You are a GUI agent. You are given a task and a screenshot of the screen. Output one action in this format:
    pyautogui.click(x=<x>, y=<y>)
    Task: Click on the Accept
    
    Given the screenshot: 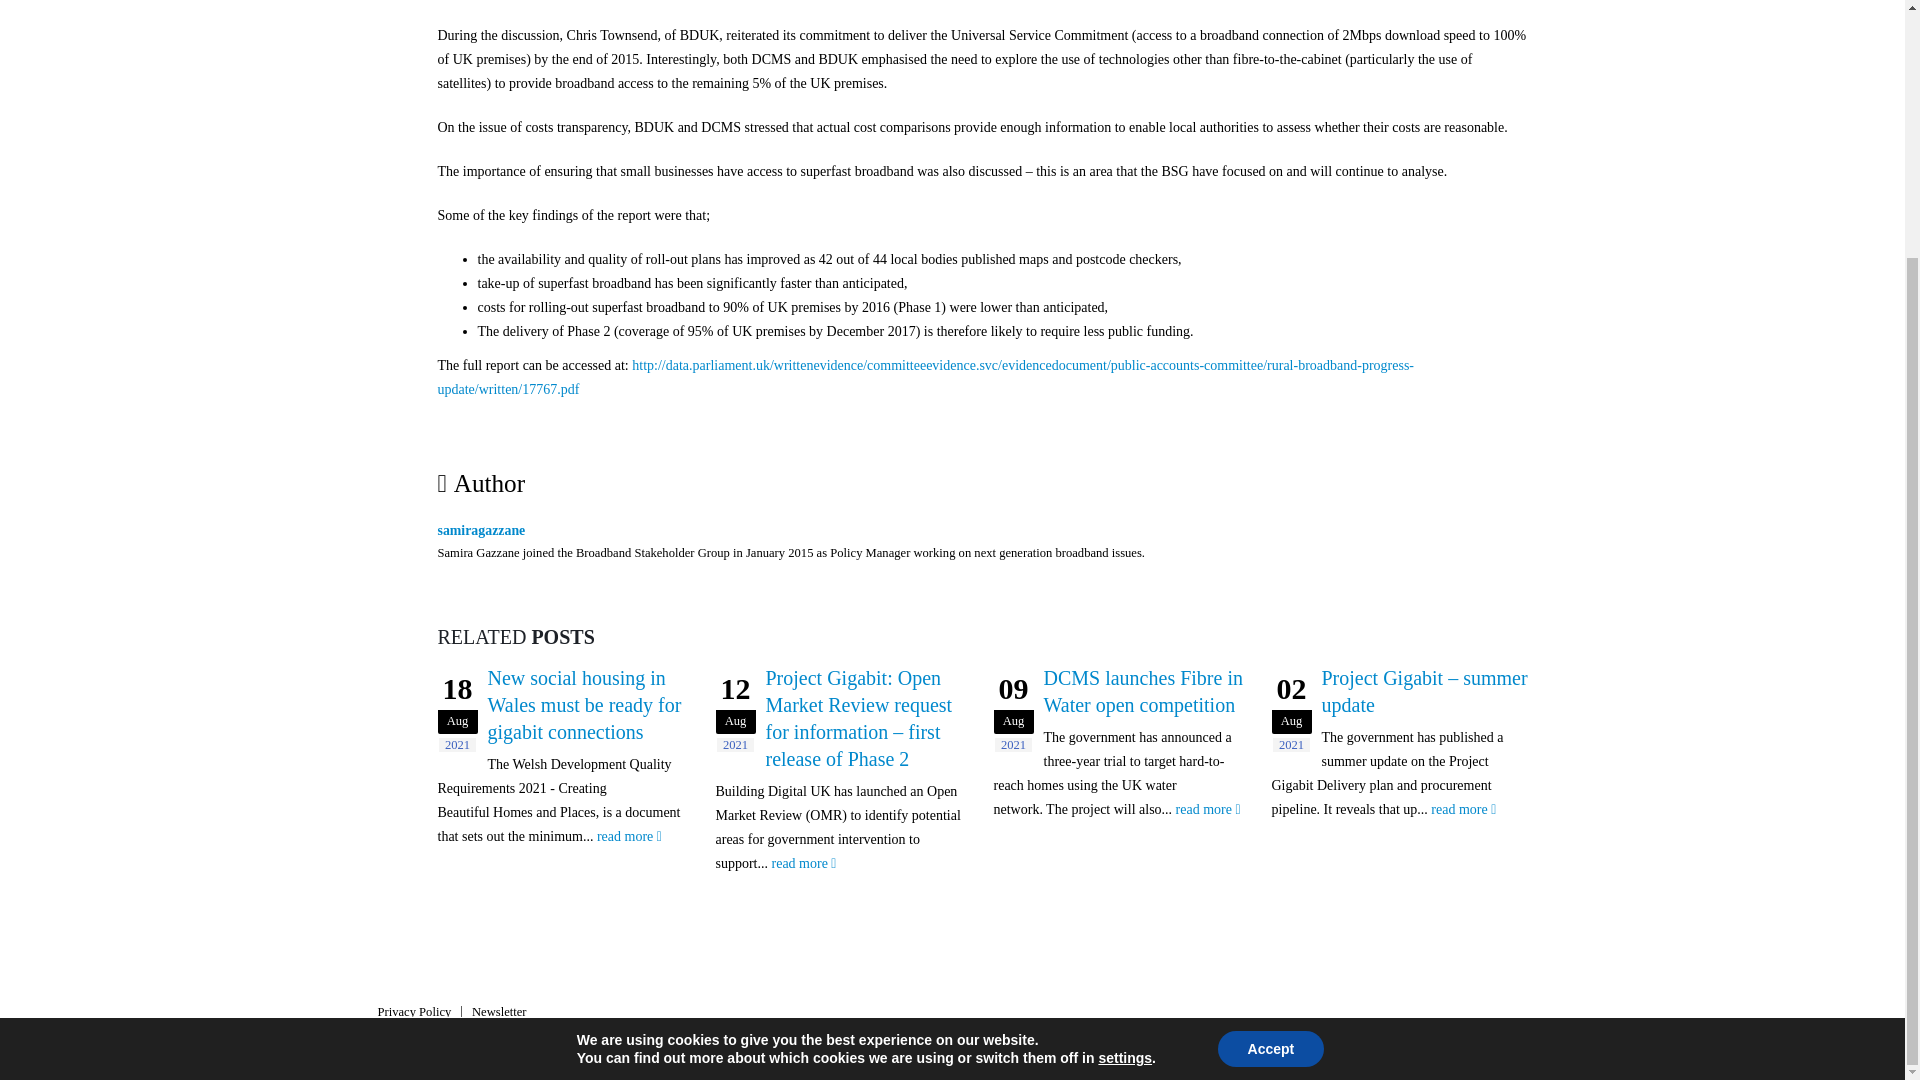 What is the action you would take?
    pyautogui.click(x=1270, y=722)
    